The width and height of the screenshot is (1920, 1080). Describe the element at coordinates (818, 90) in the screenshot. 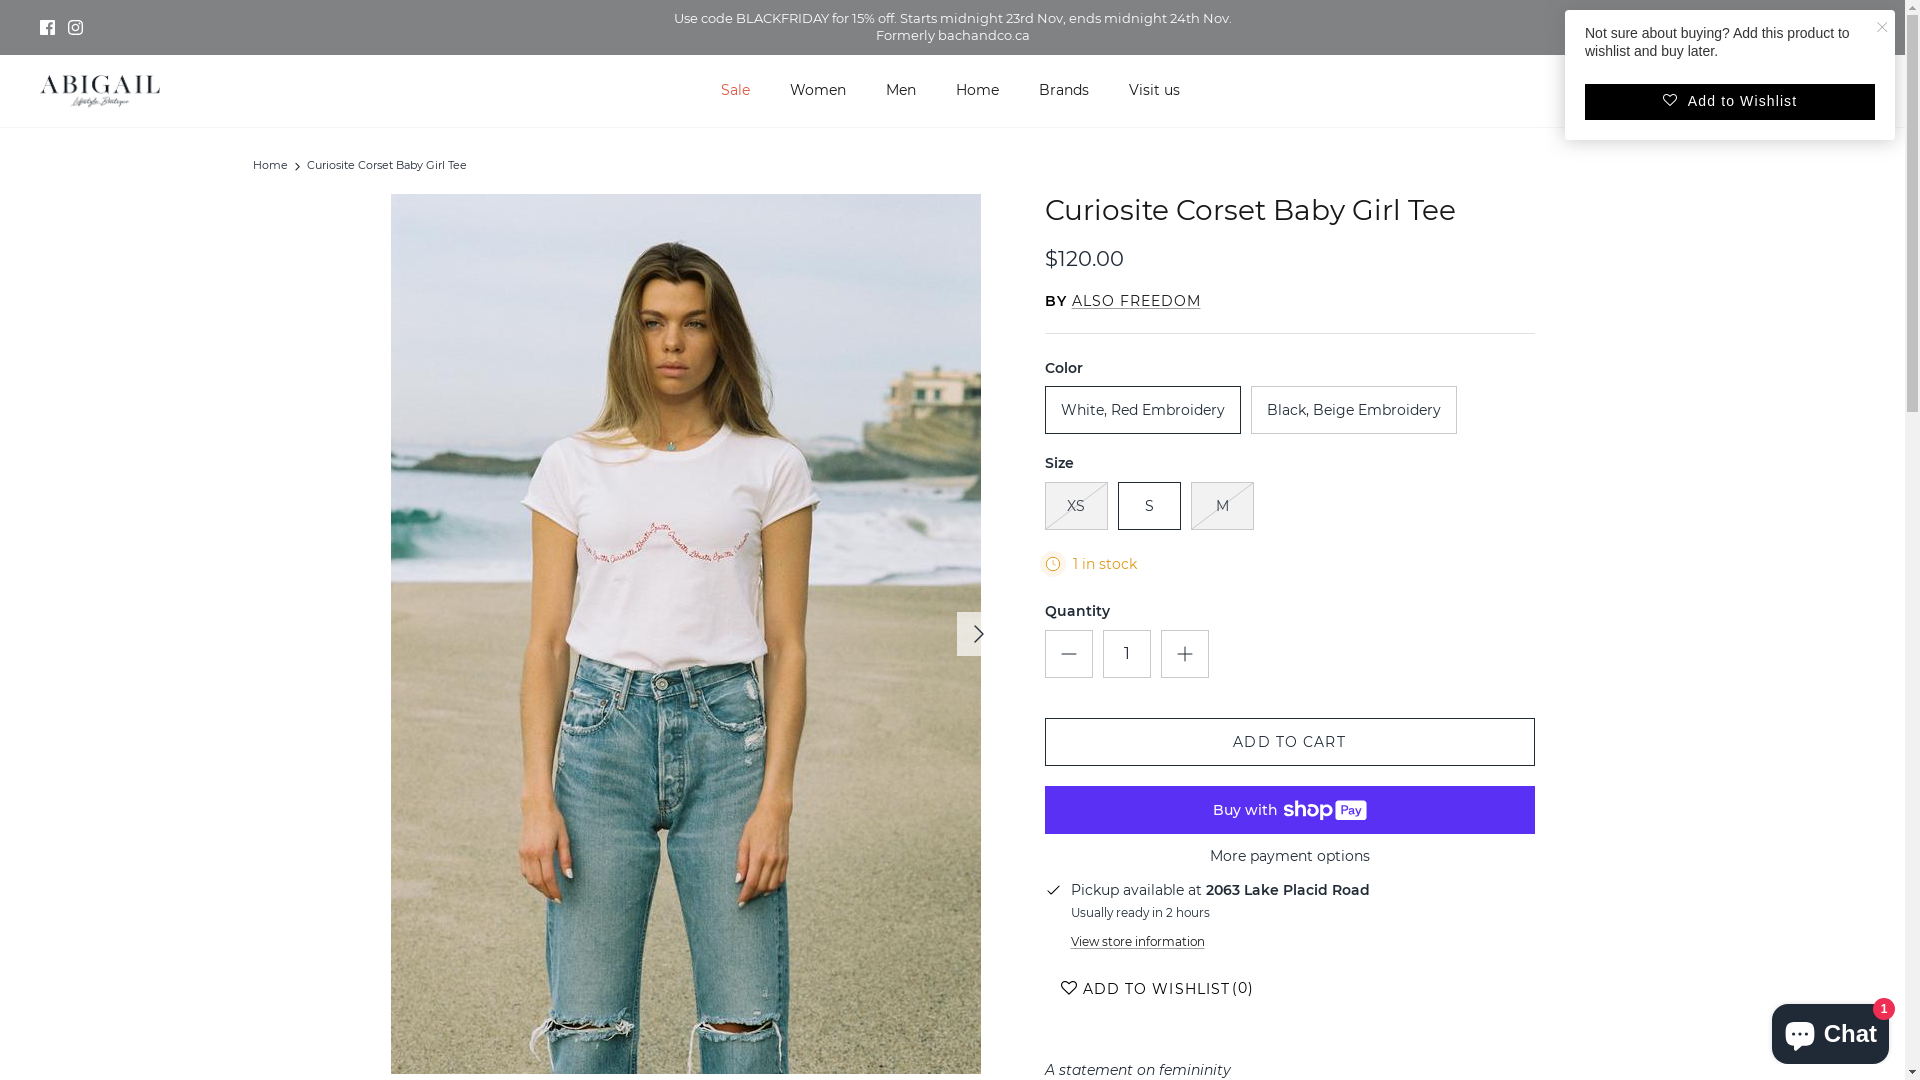

I see `Women` at that location.